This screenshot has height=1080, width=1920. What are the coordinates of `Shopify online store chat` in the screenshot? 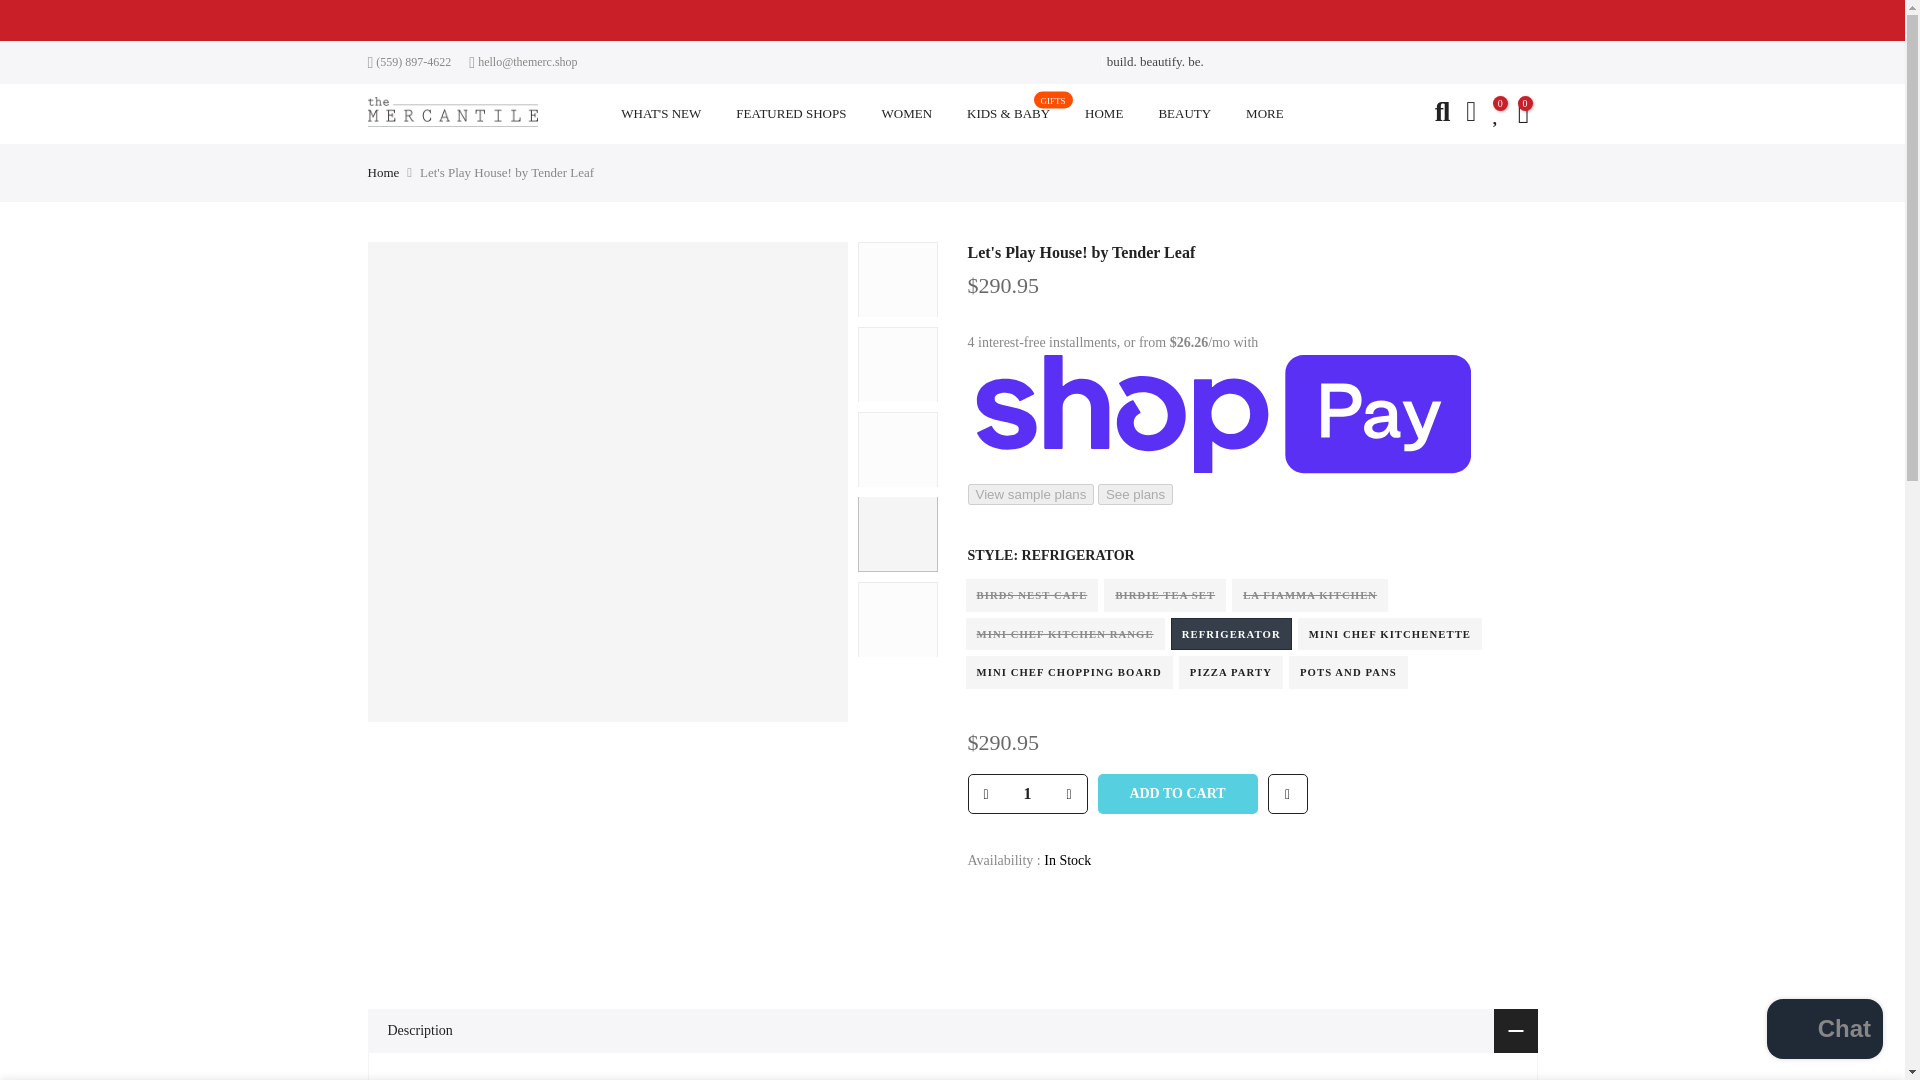 It's located at (1824, 1031).